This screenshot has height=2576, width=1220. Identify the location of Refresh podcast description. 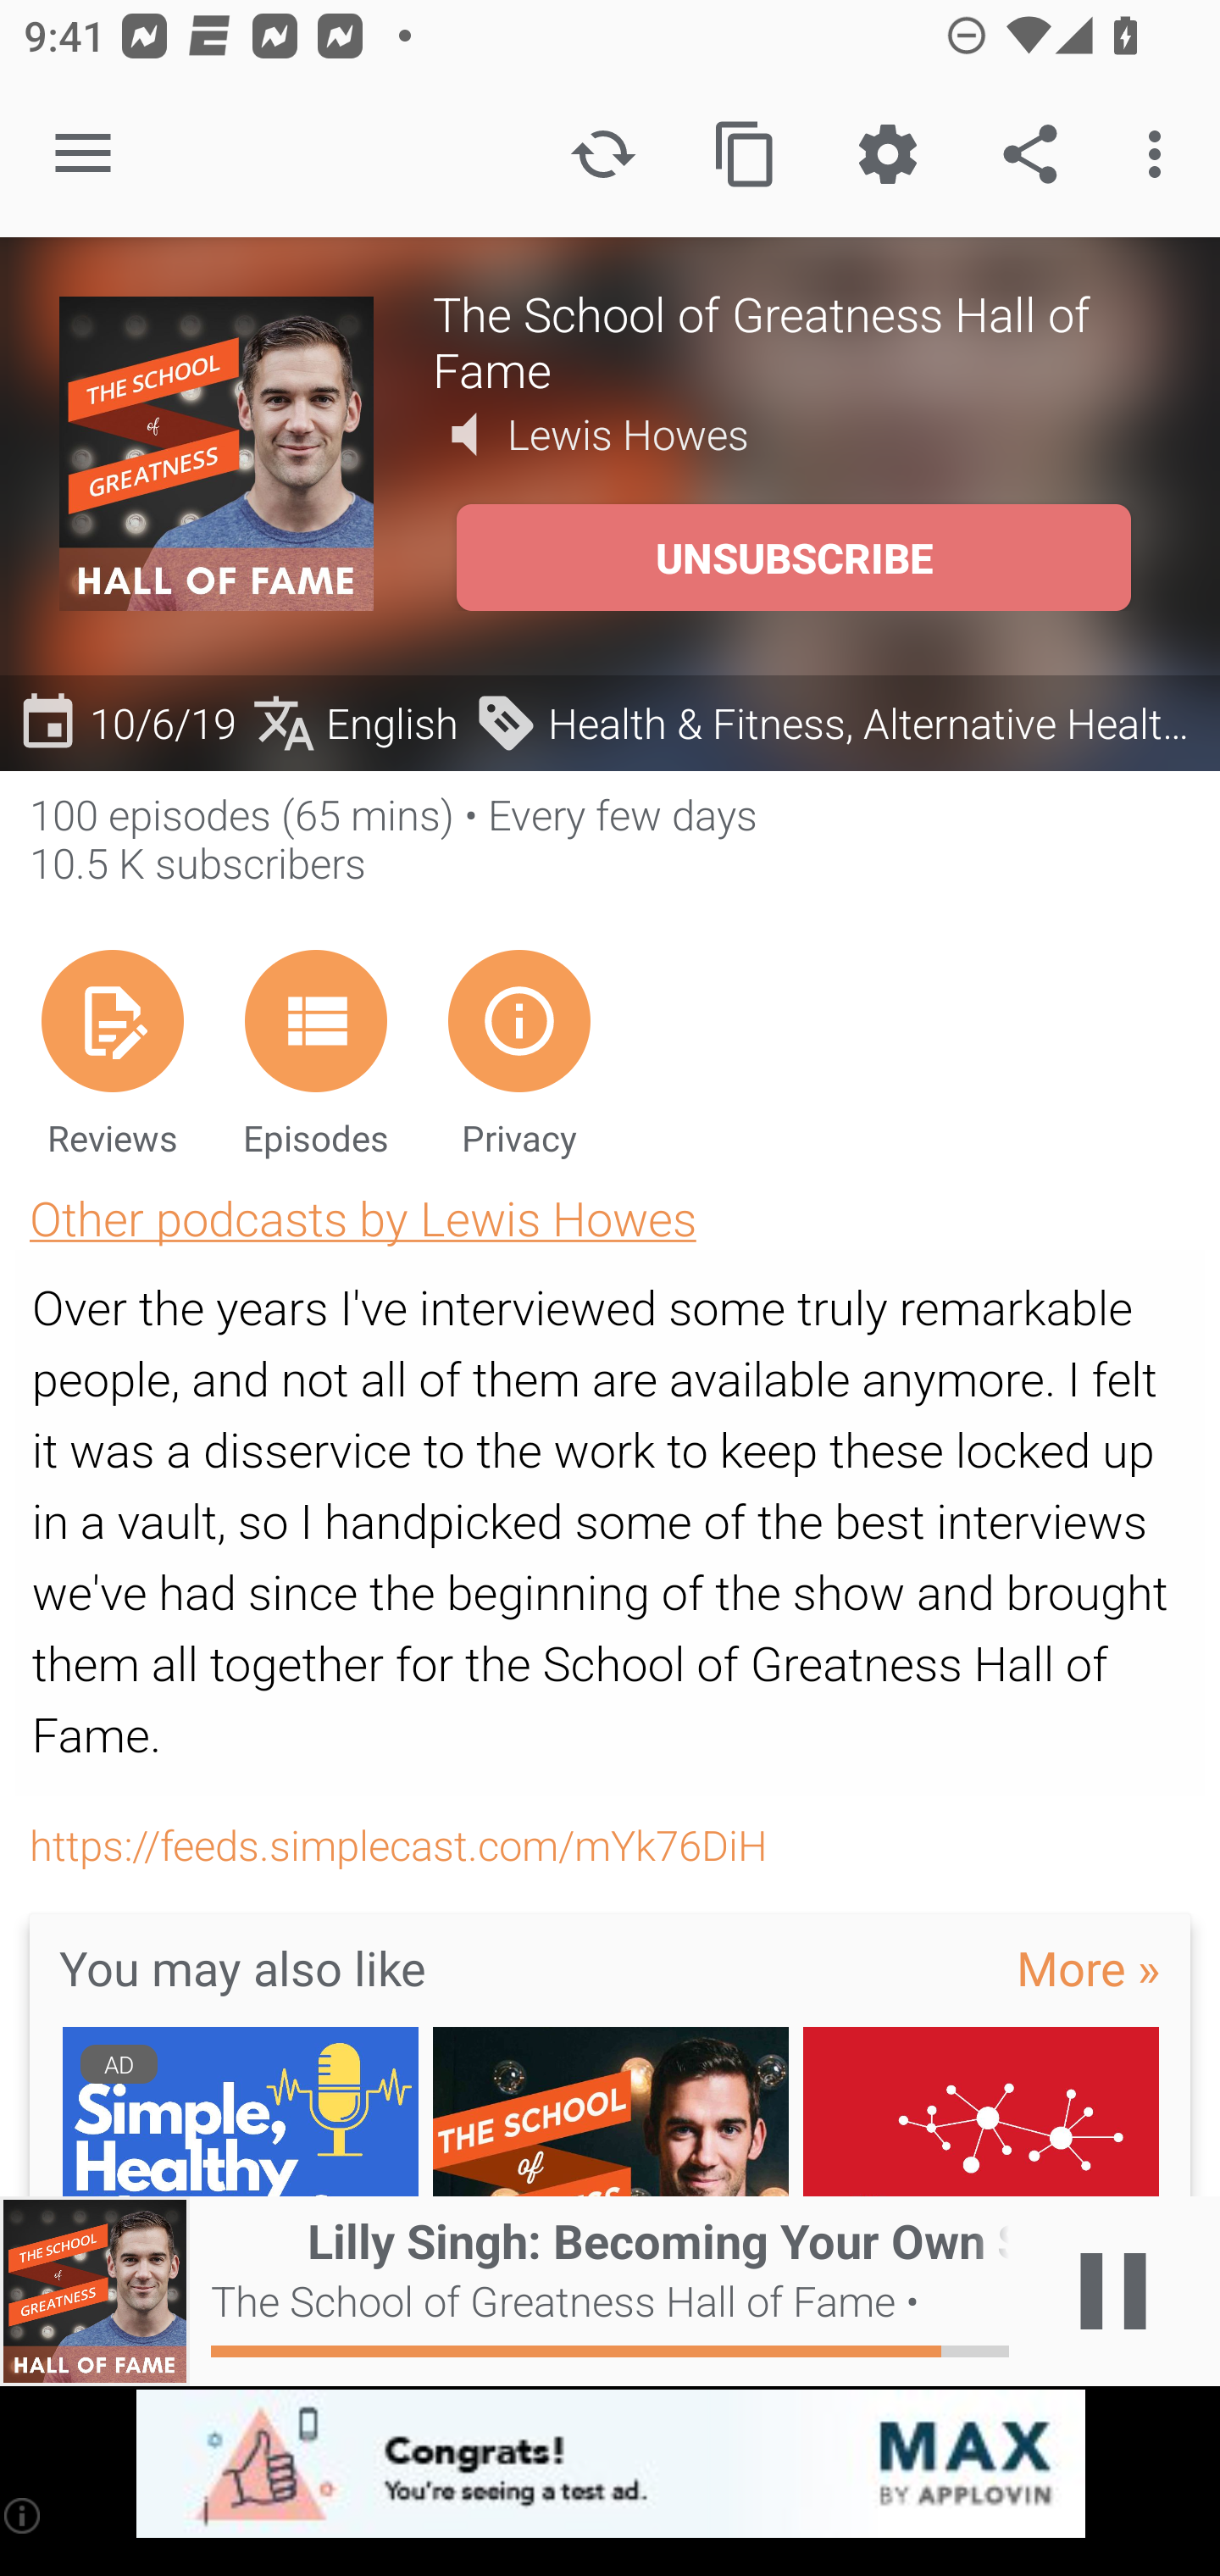
(603, 154).